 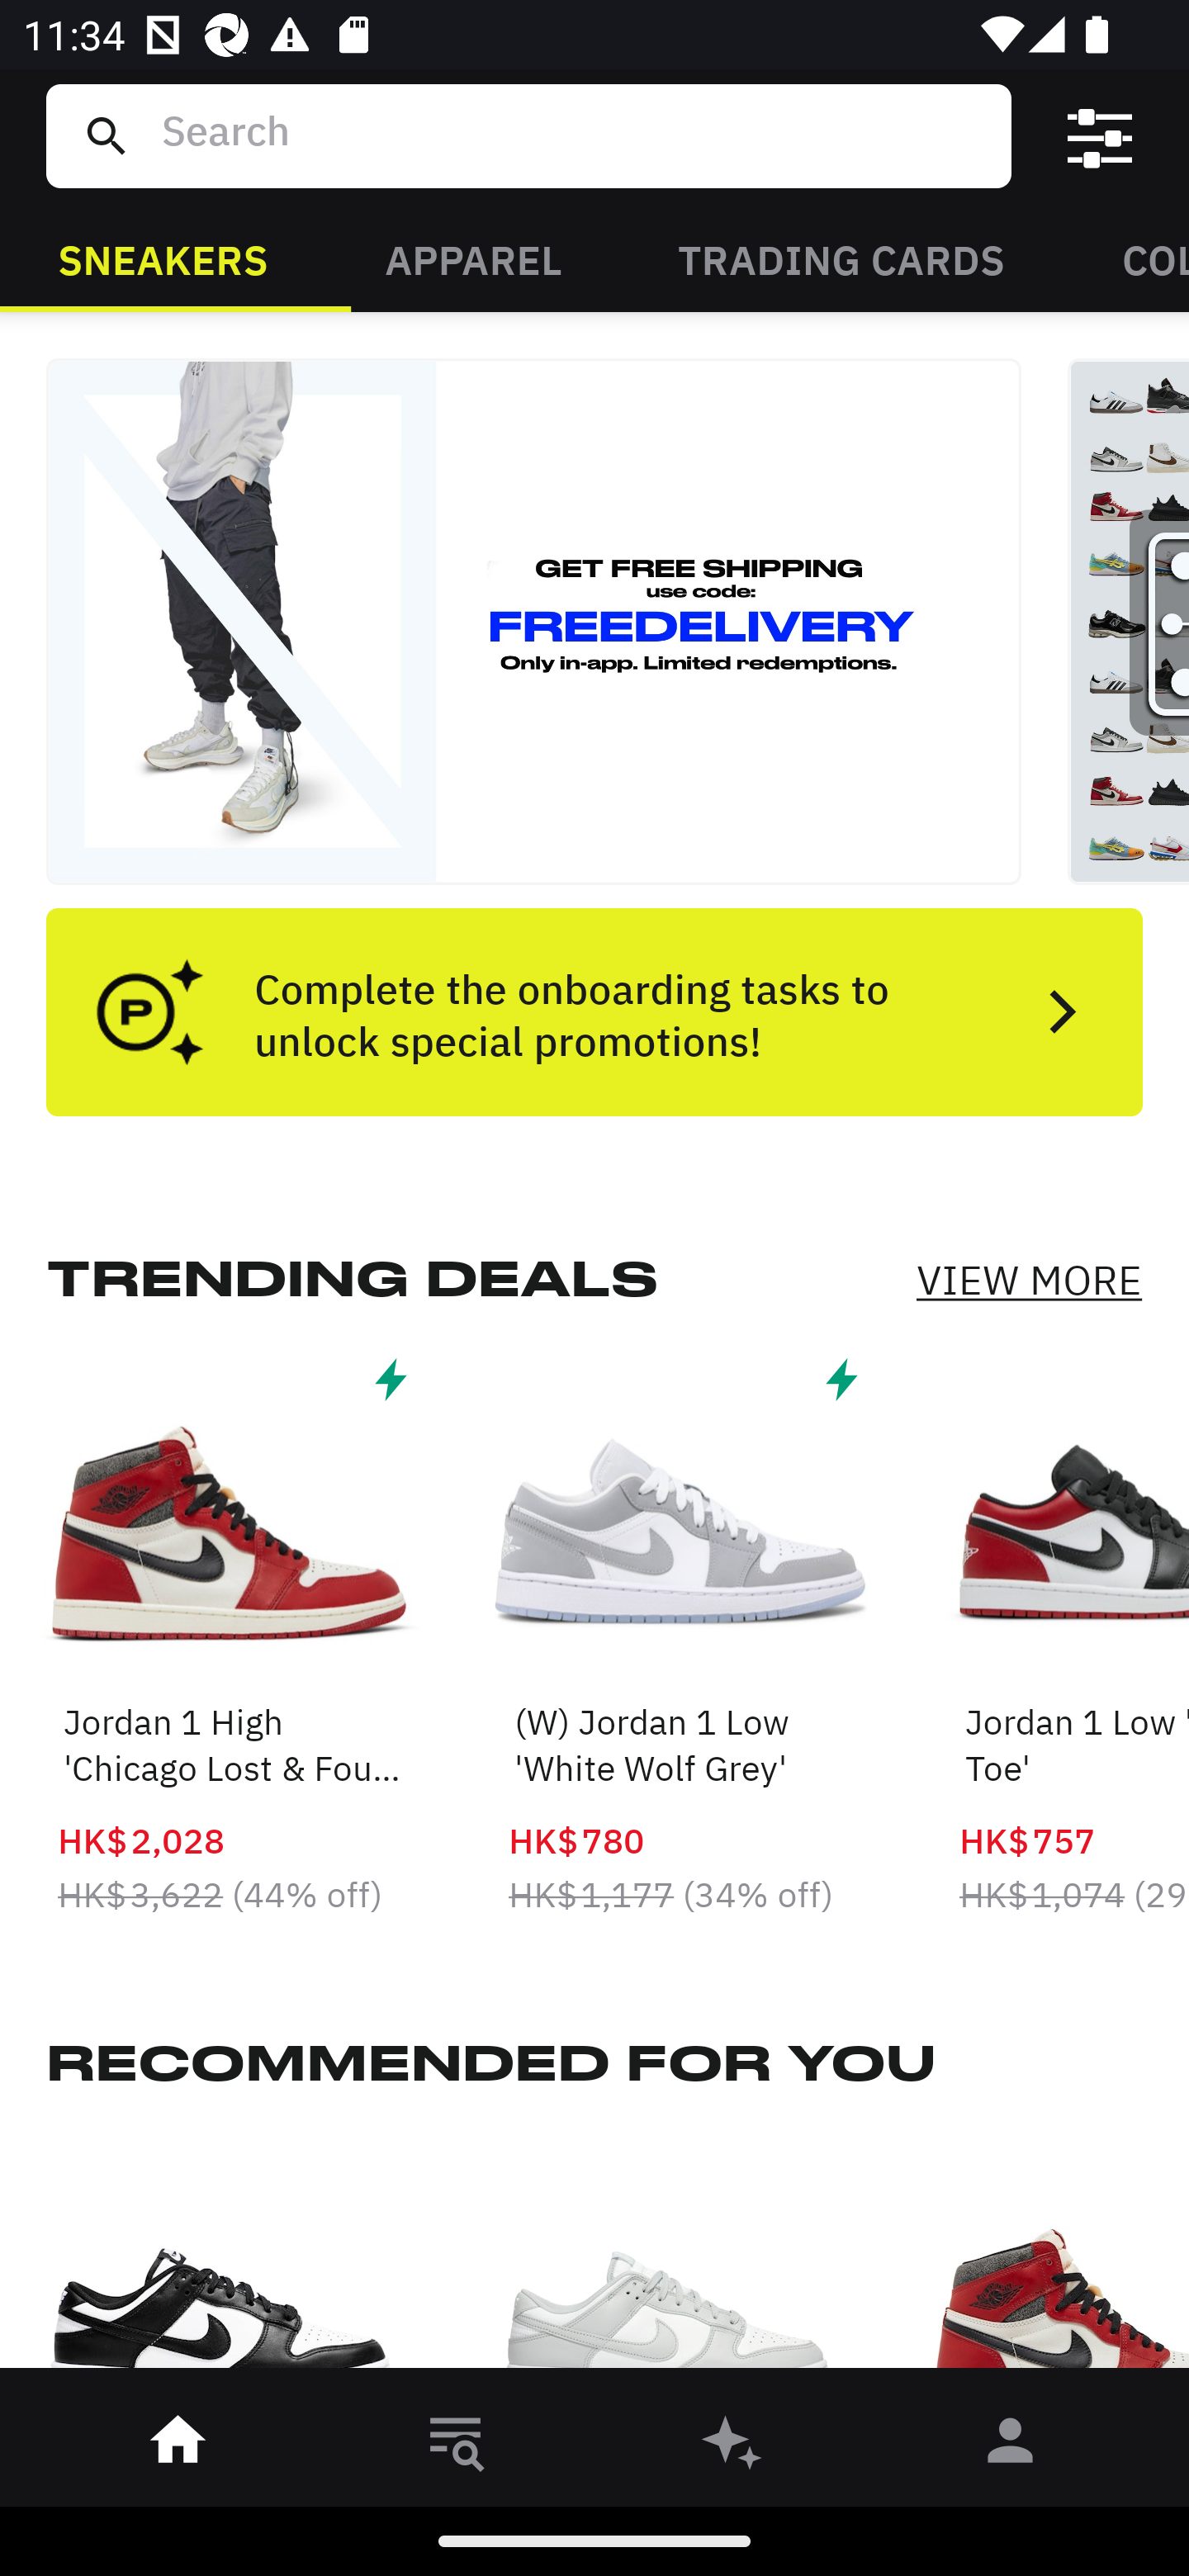 I want to click on SNEAKERS, so click(x=163, y=258).